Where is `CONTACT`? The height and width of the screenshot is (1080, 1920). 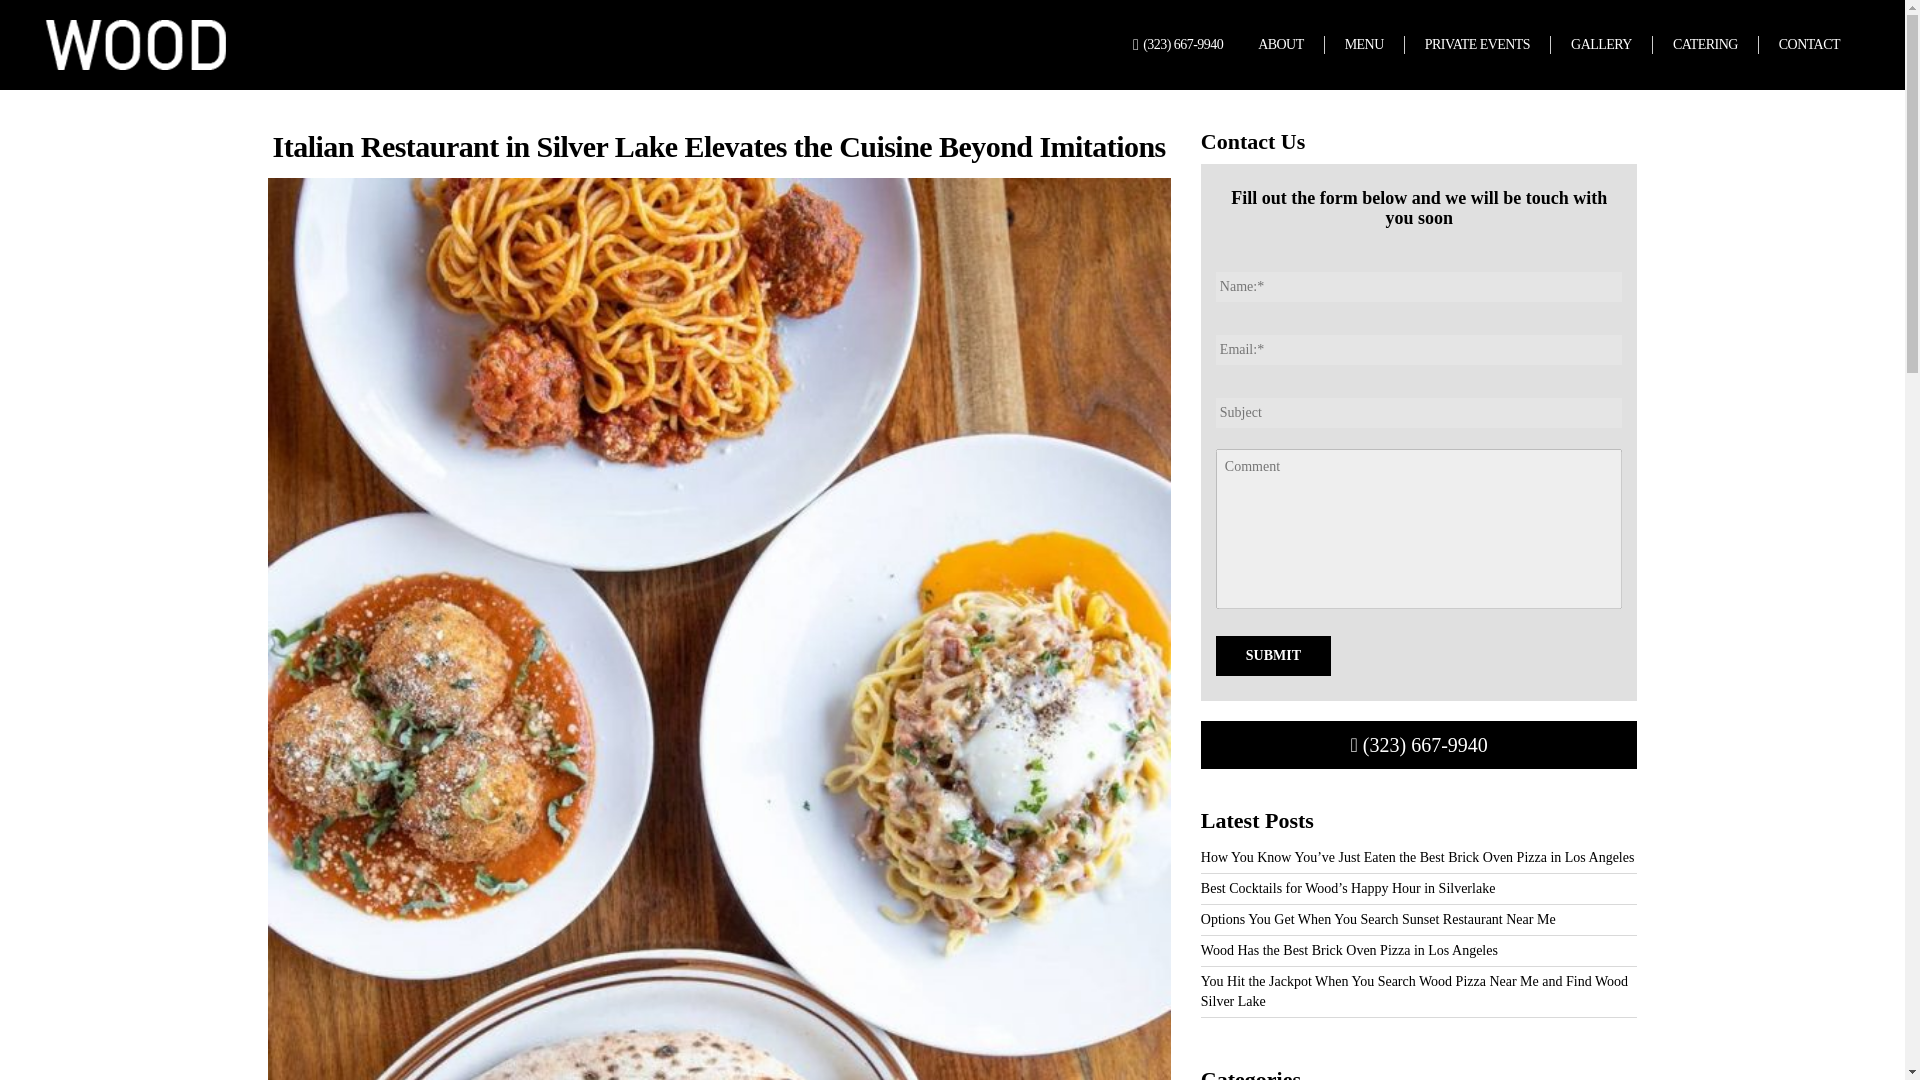
CONTACT is located at coordinates (1809, 44).